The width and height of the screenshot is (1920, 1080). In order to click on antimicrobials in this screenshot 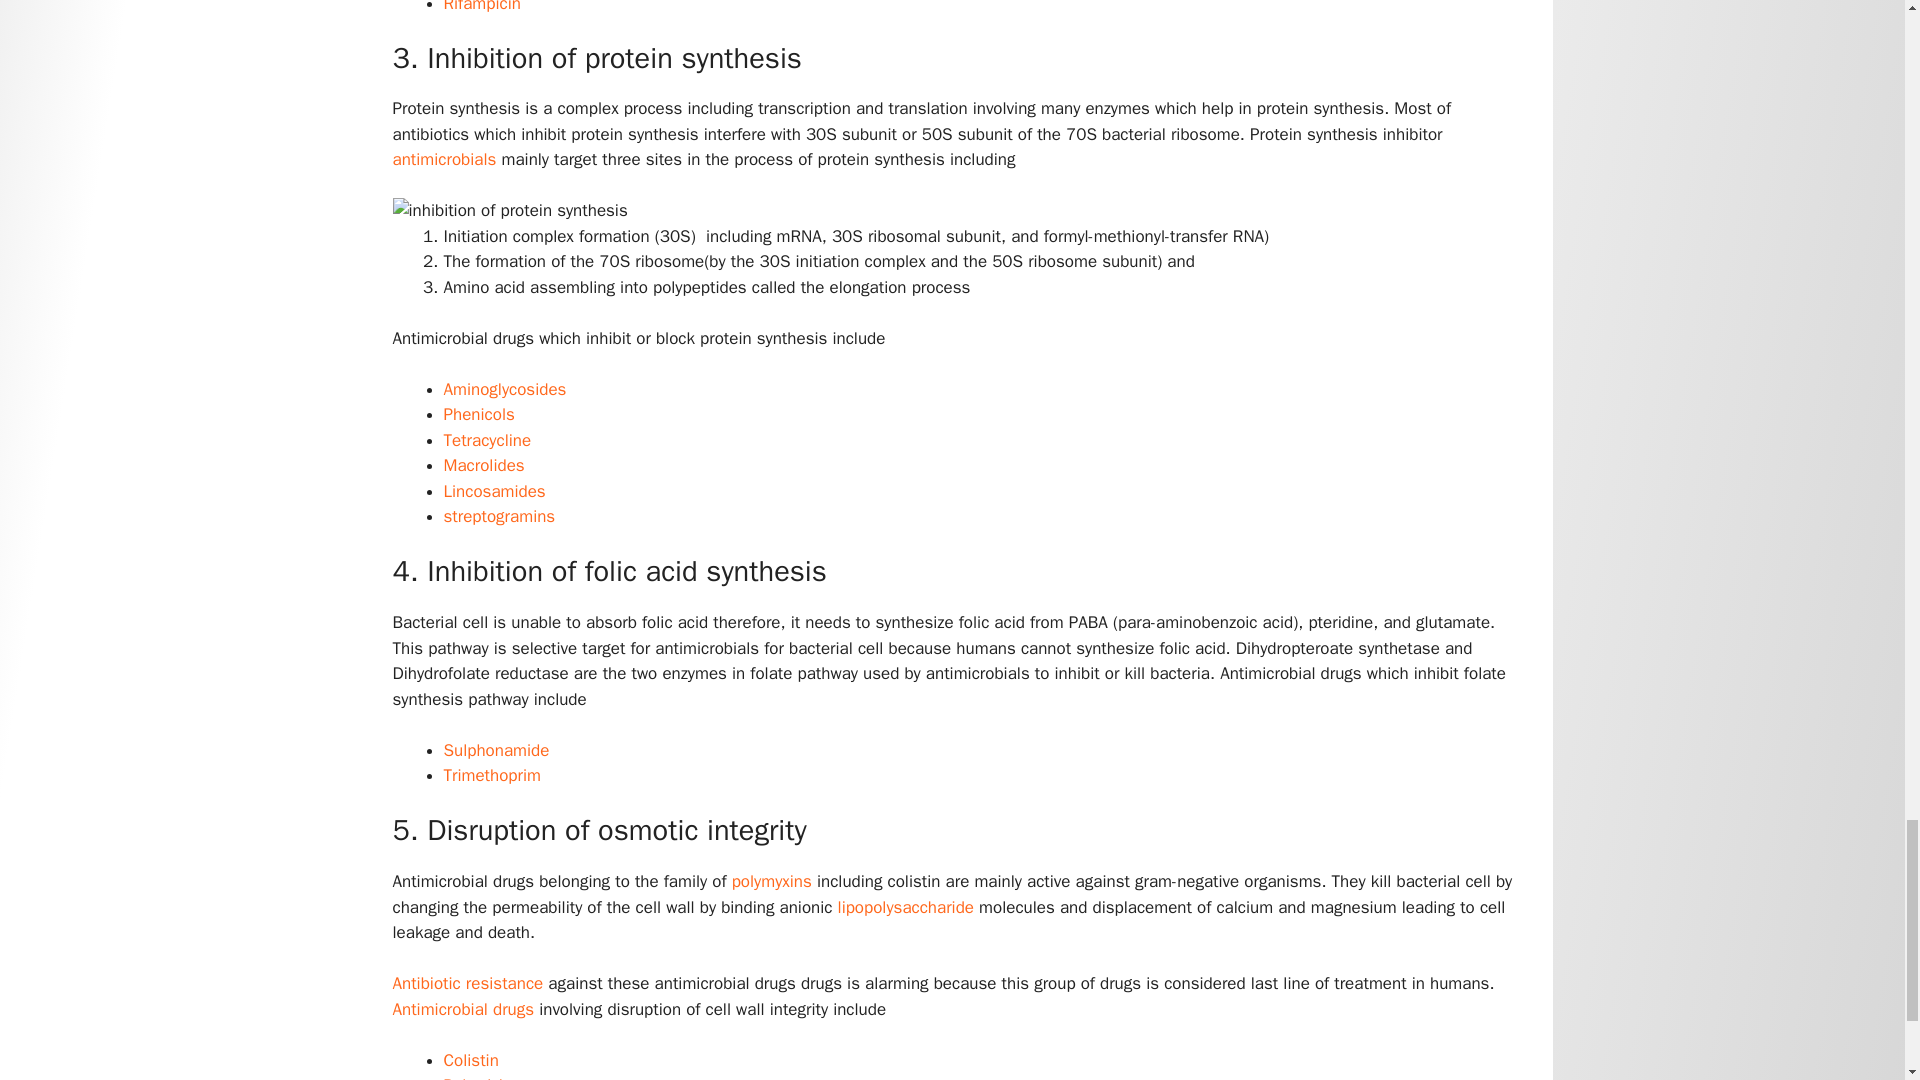, I will do `click(446, 159)`.